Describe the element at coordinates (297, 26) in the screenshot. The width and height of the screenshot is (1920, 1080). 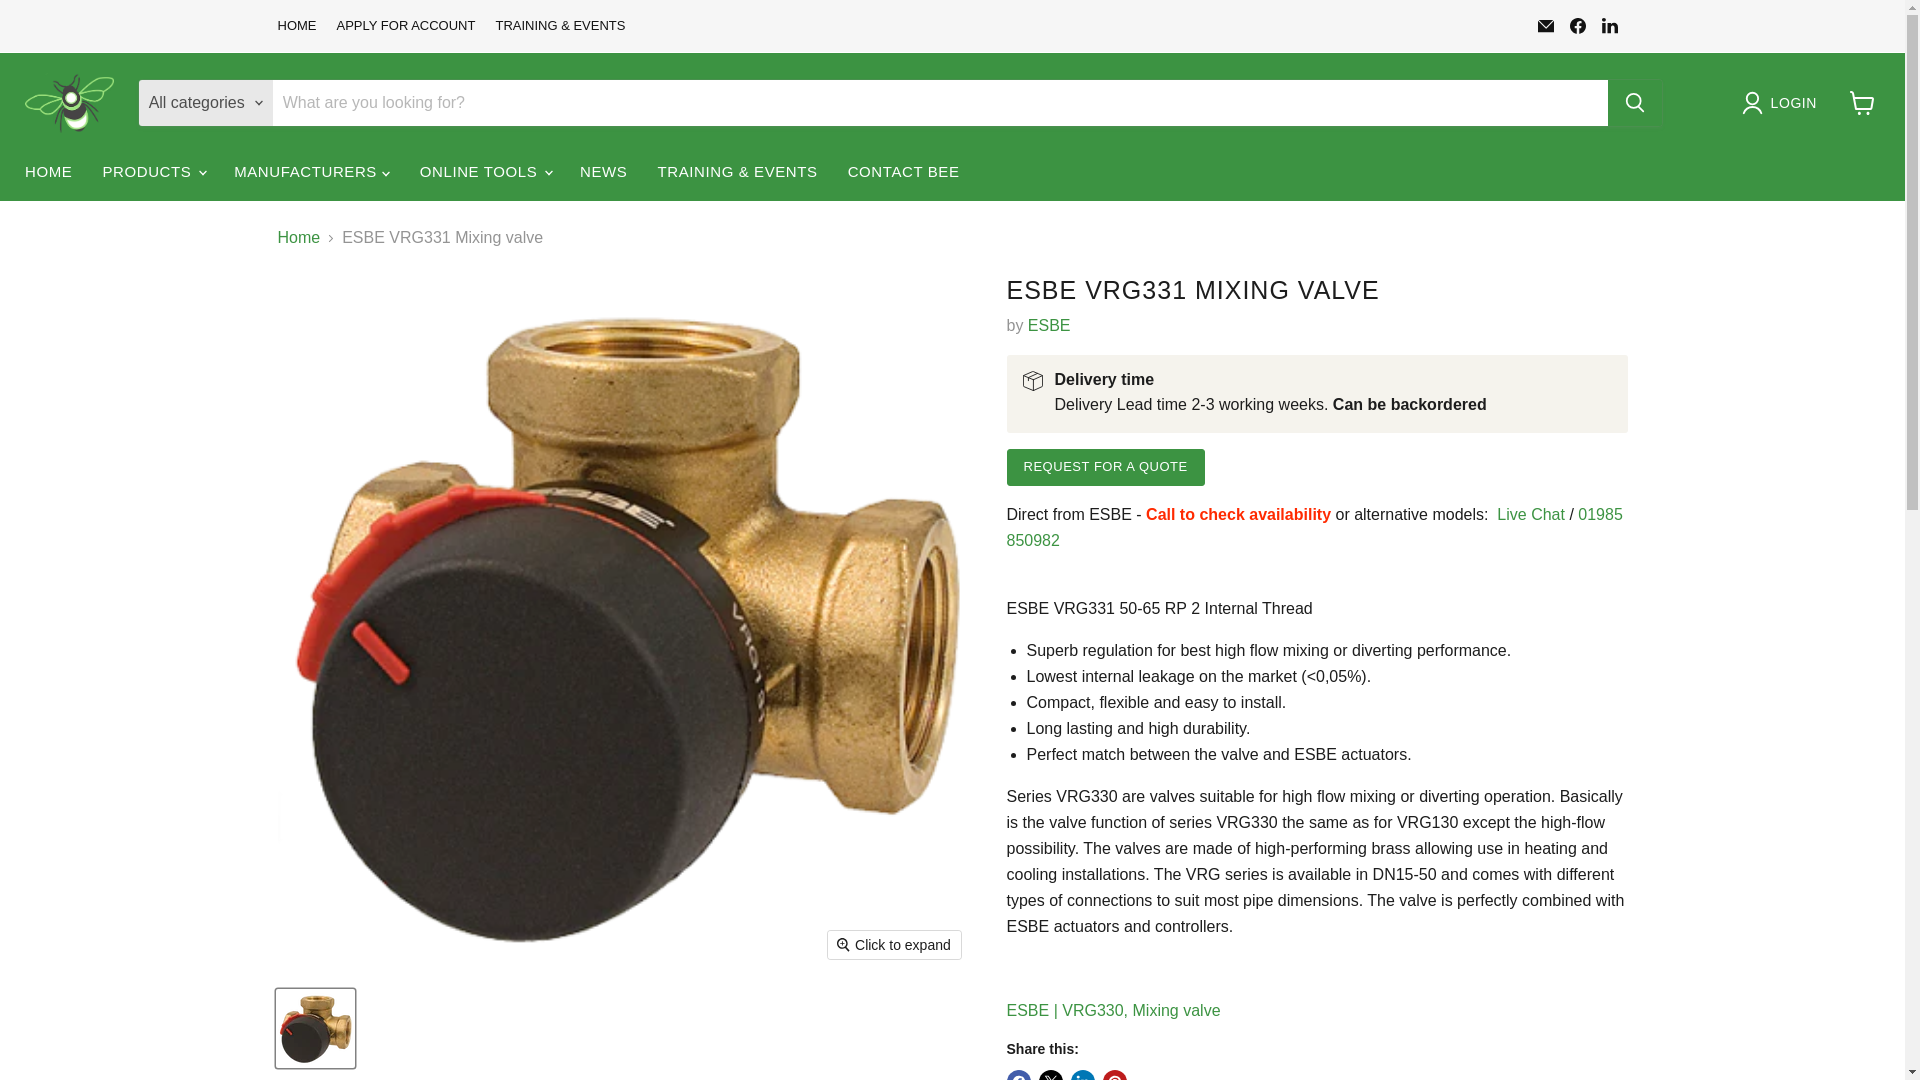
I see `HOME` at that location.